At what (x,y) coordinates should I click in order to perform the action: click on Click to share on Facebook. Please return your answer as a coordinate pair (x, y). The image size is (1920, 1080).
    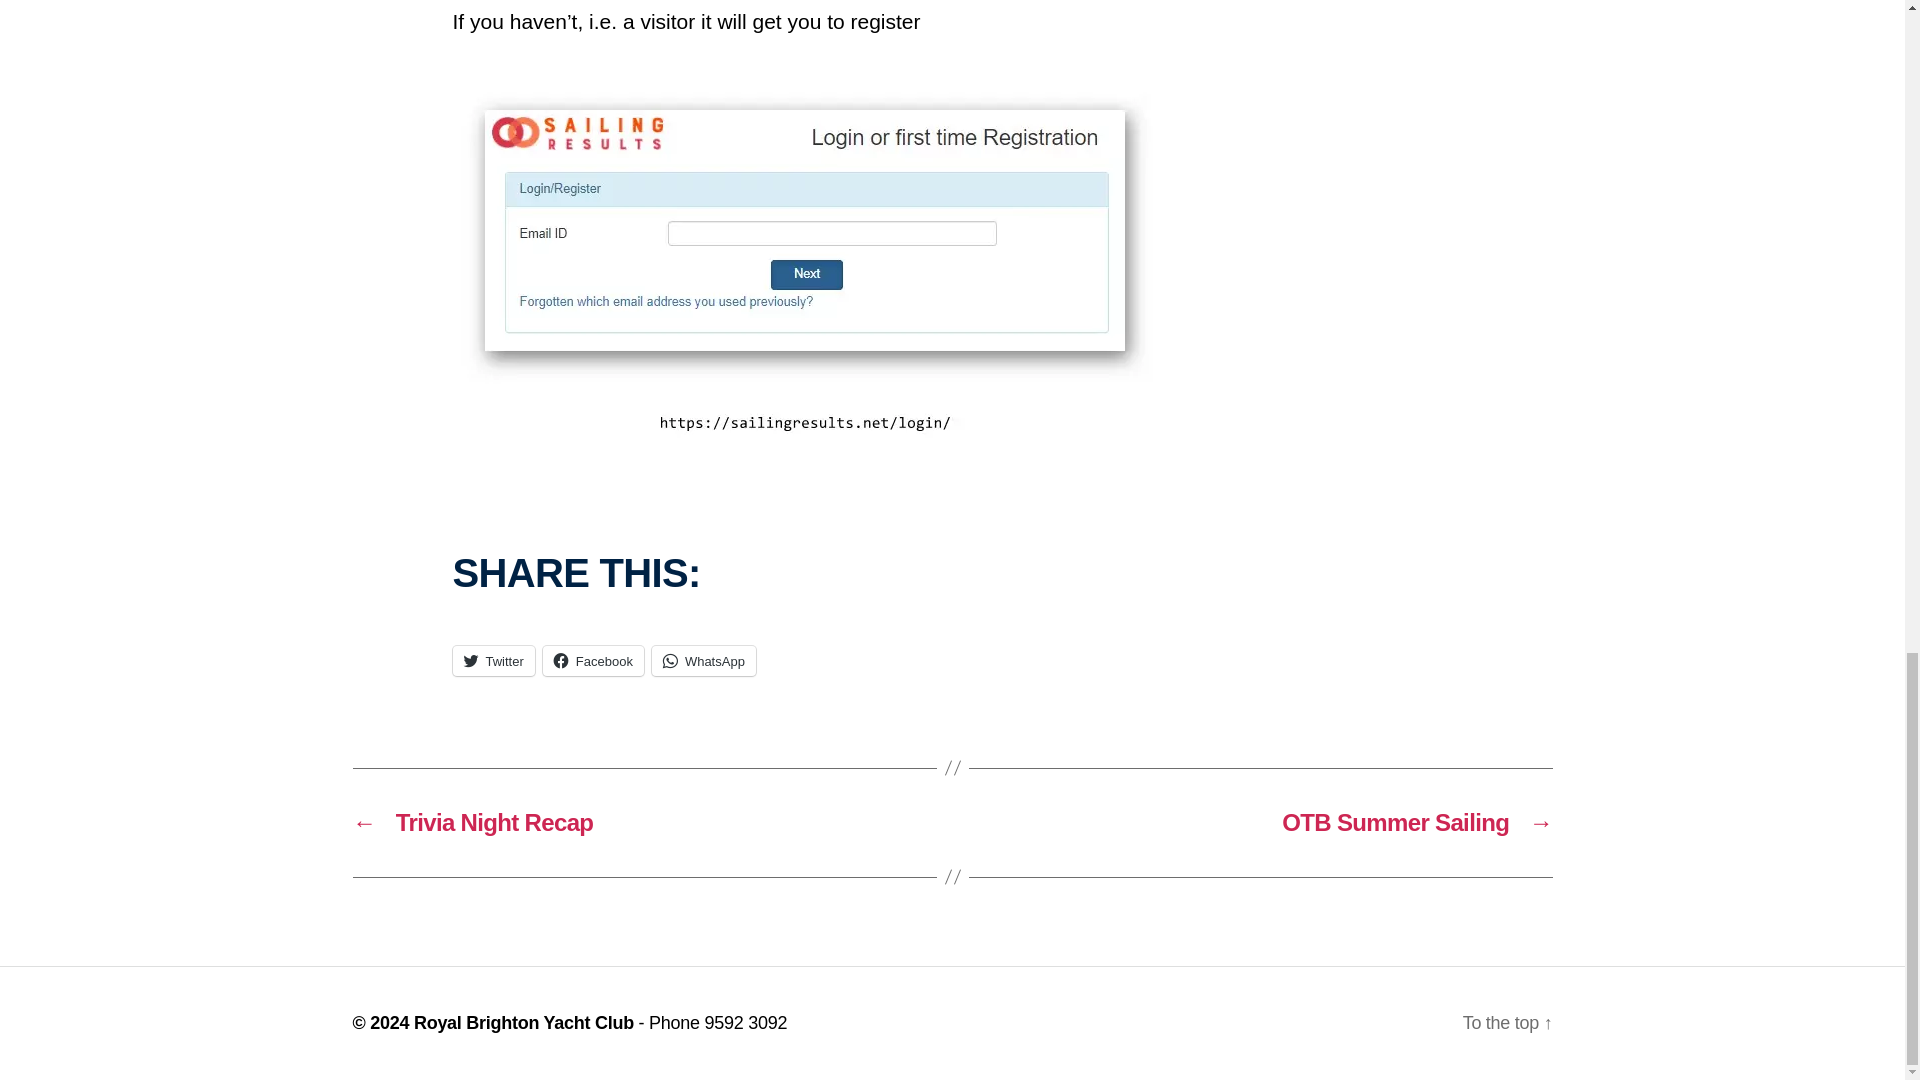
    Looking at the image, I should click on (593, 660).